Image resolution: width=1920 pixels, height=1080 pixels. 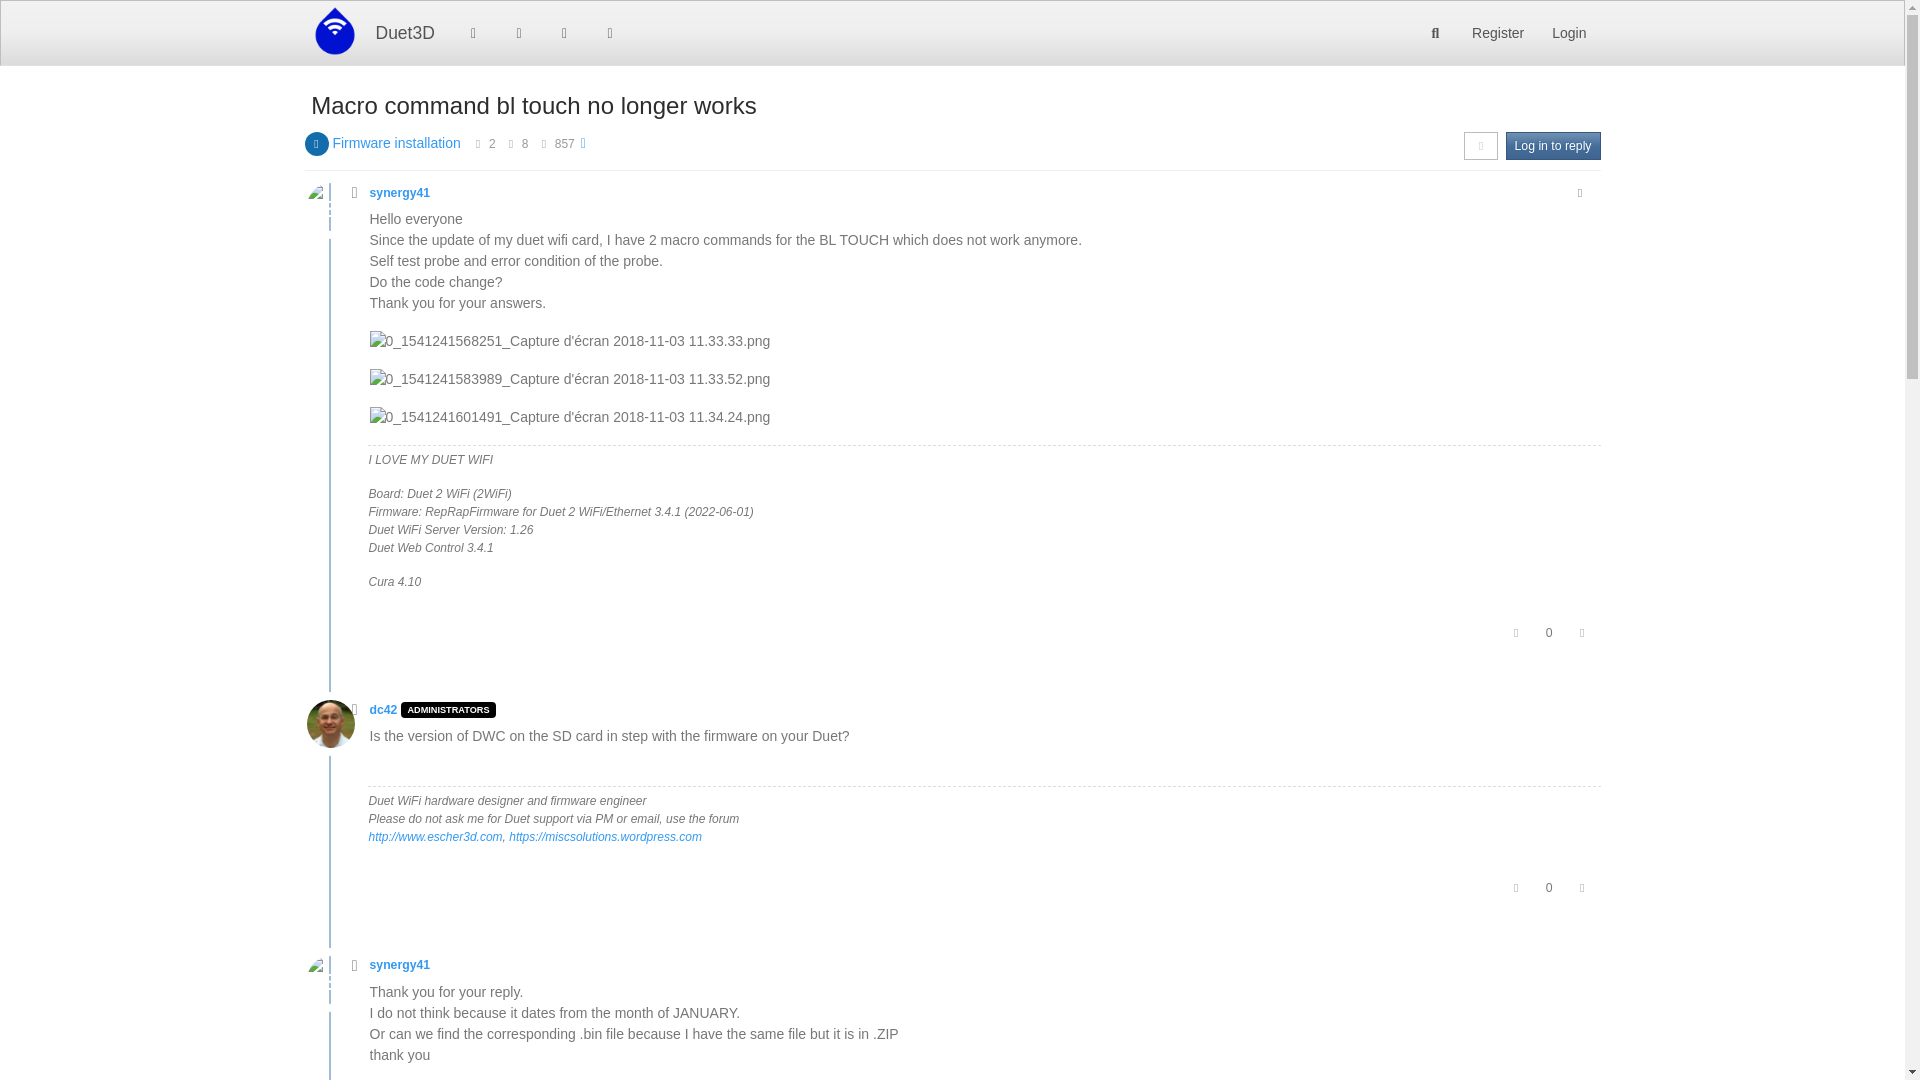 I want to click on Order a Duet , so click(x=610, y=32).